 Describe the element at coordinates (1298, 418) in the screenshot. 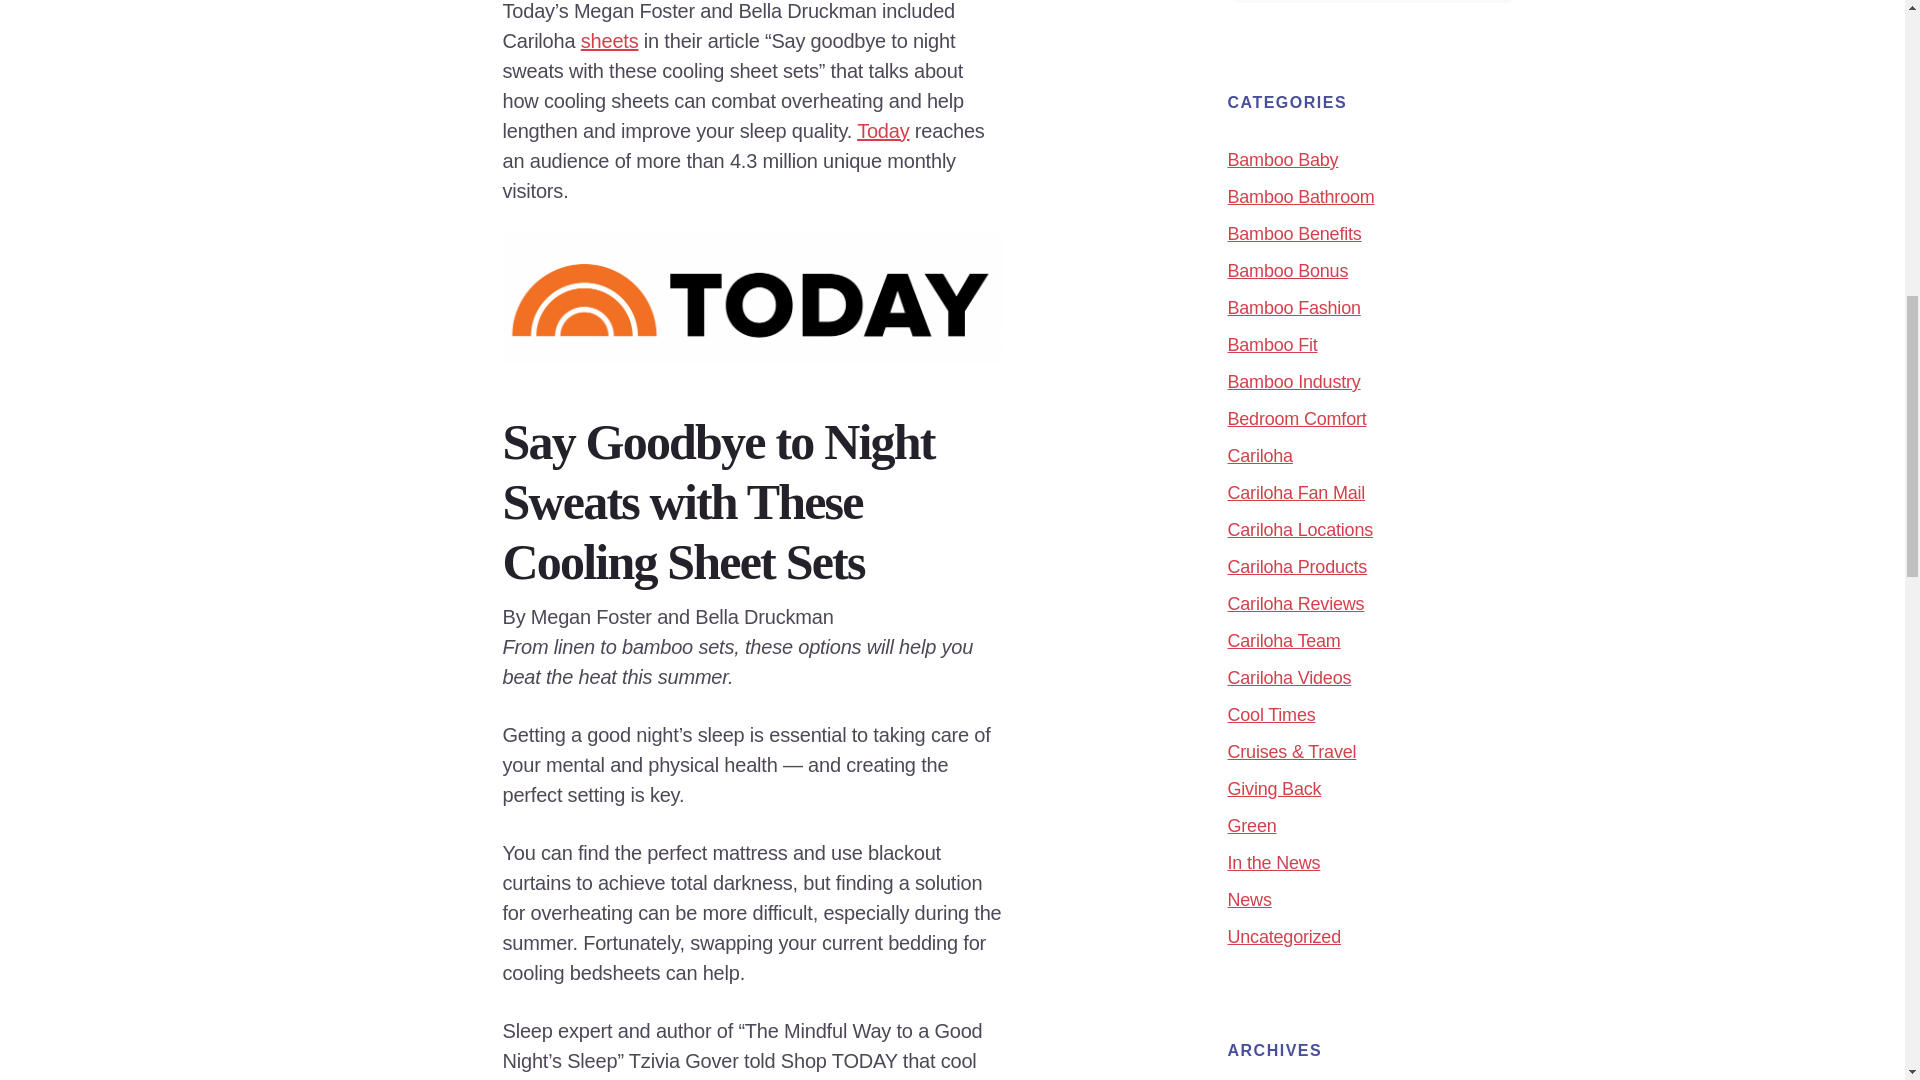

I see `Bedroom Comfort` at that location.